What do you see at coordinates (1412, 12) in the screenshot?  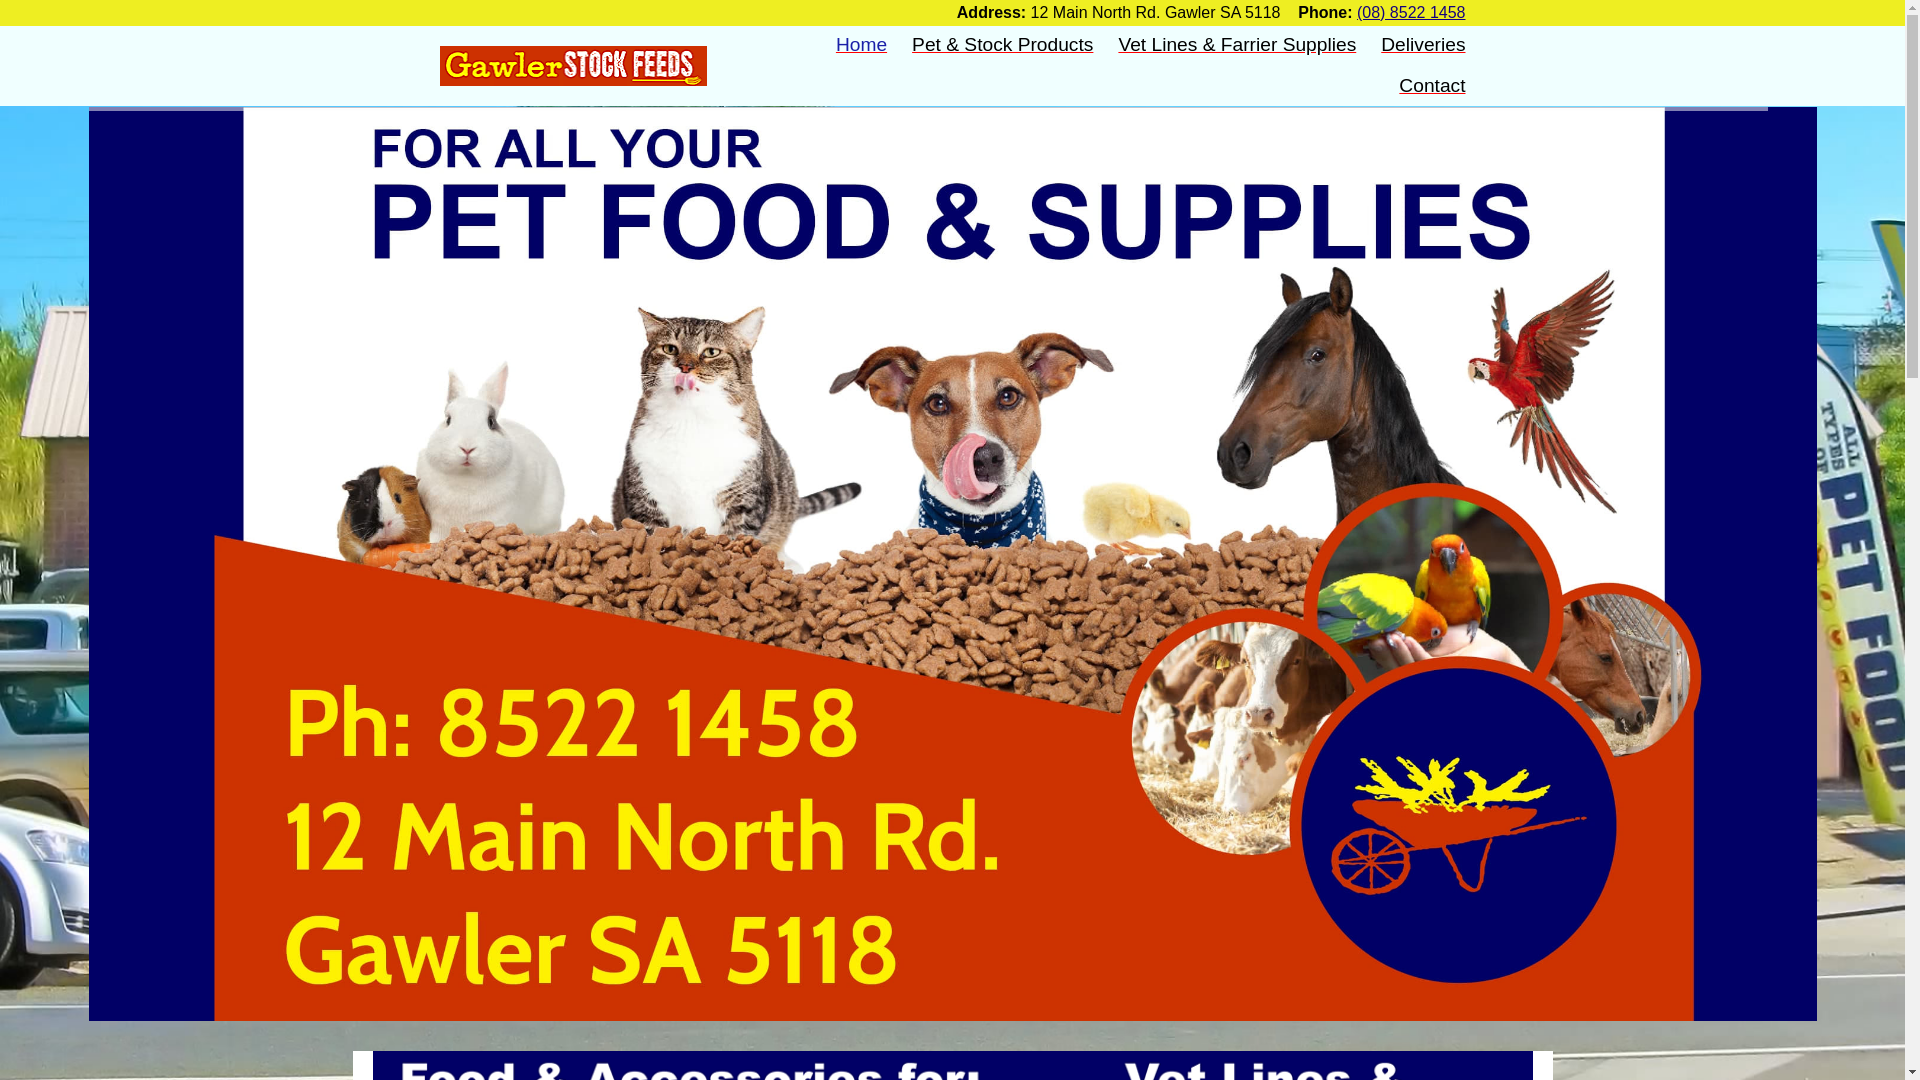 I see `(08) 8522 1458` at bounding box center [1412, 12].